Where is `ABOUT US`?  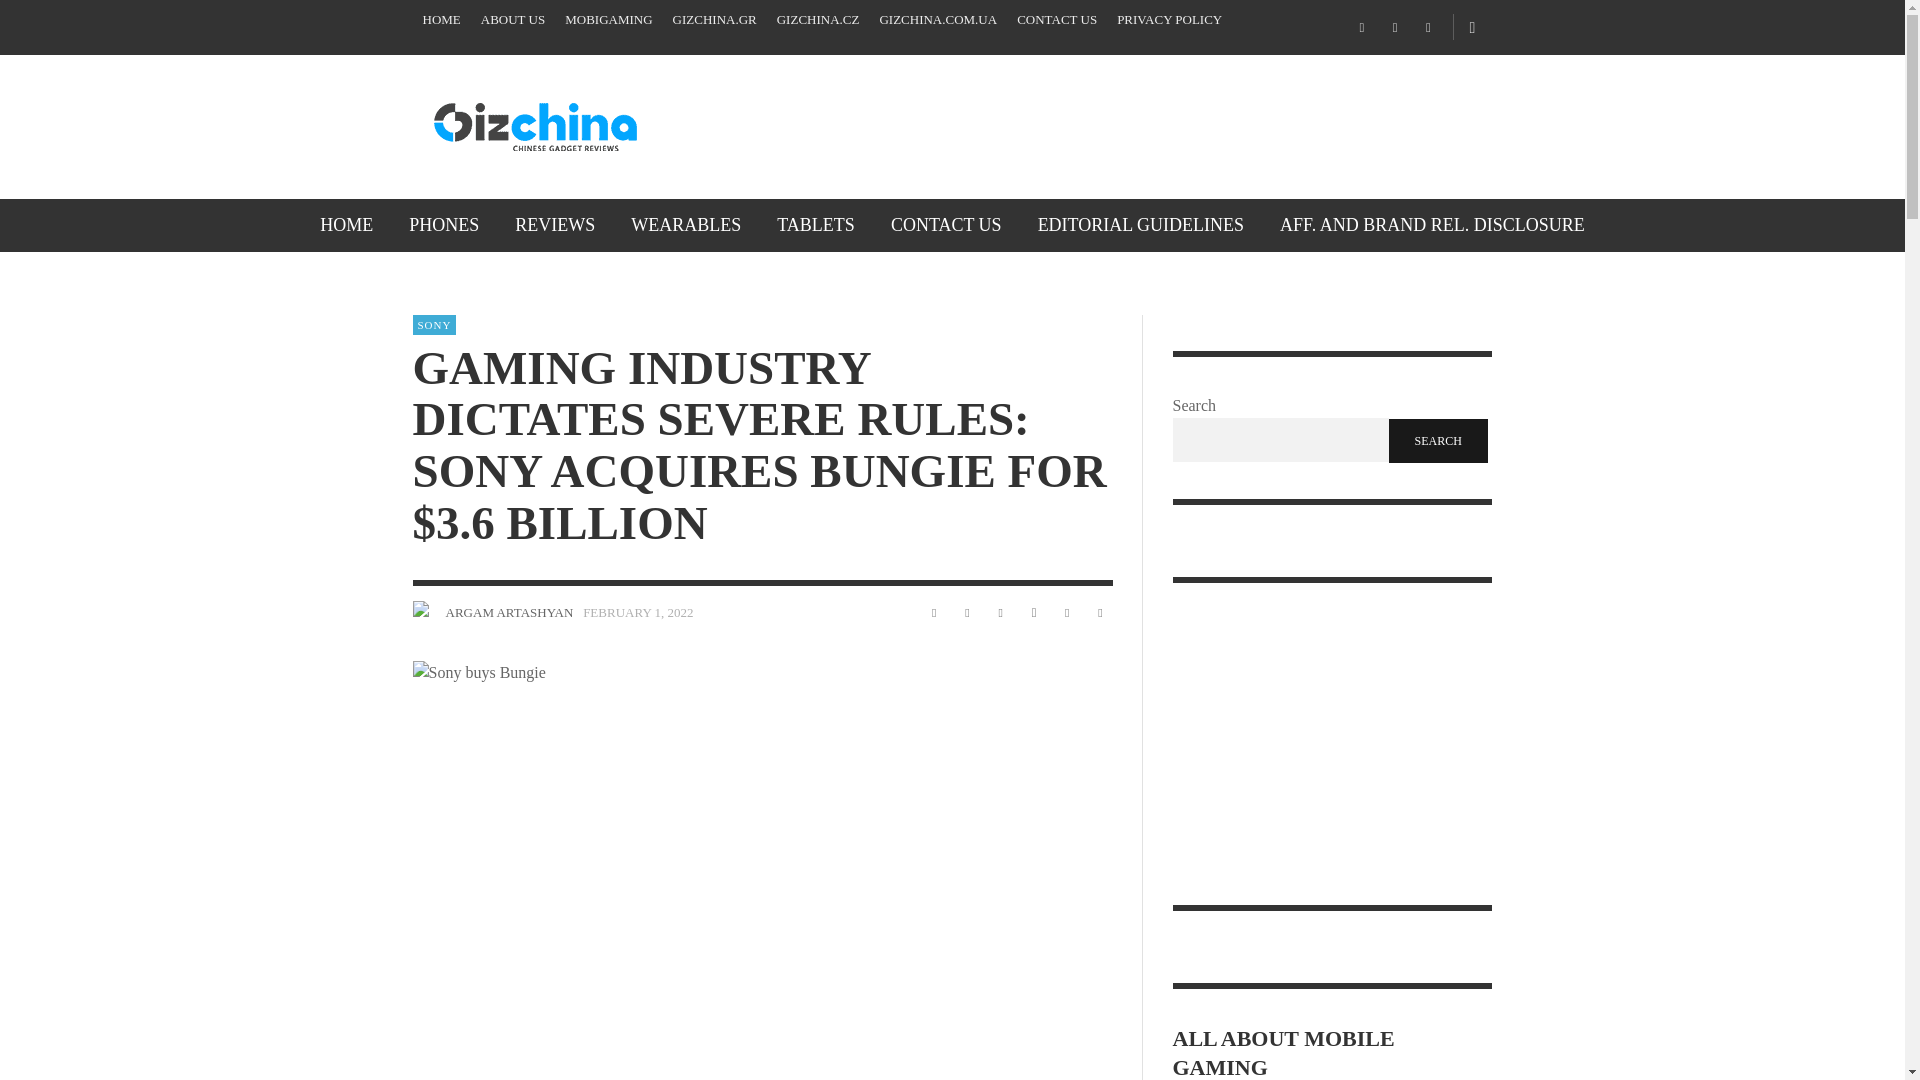 ABOUT US is located at coordinates (512, 20).